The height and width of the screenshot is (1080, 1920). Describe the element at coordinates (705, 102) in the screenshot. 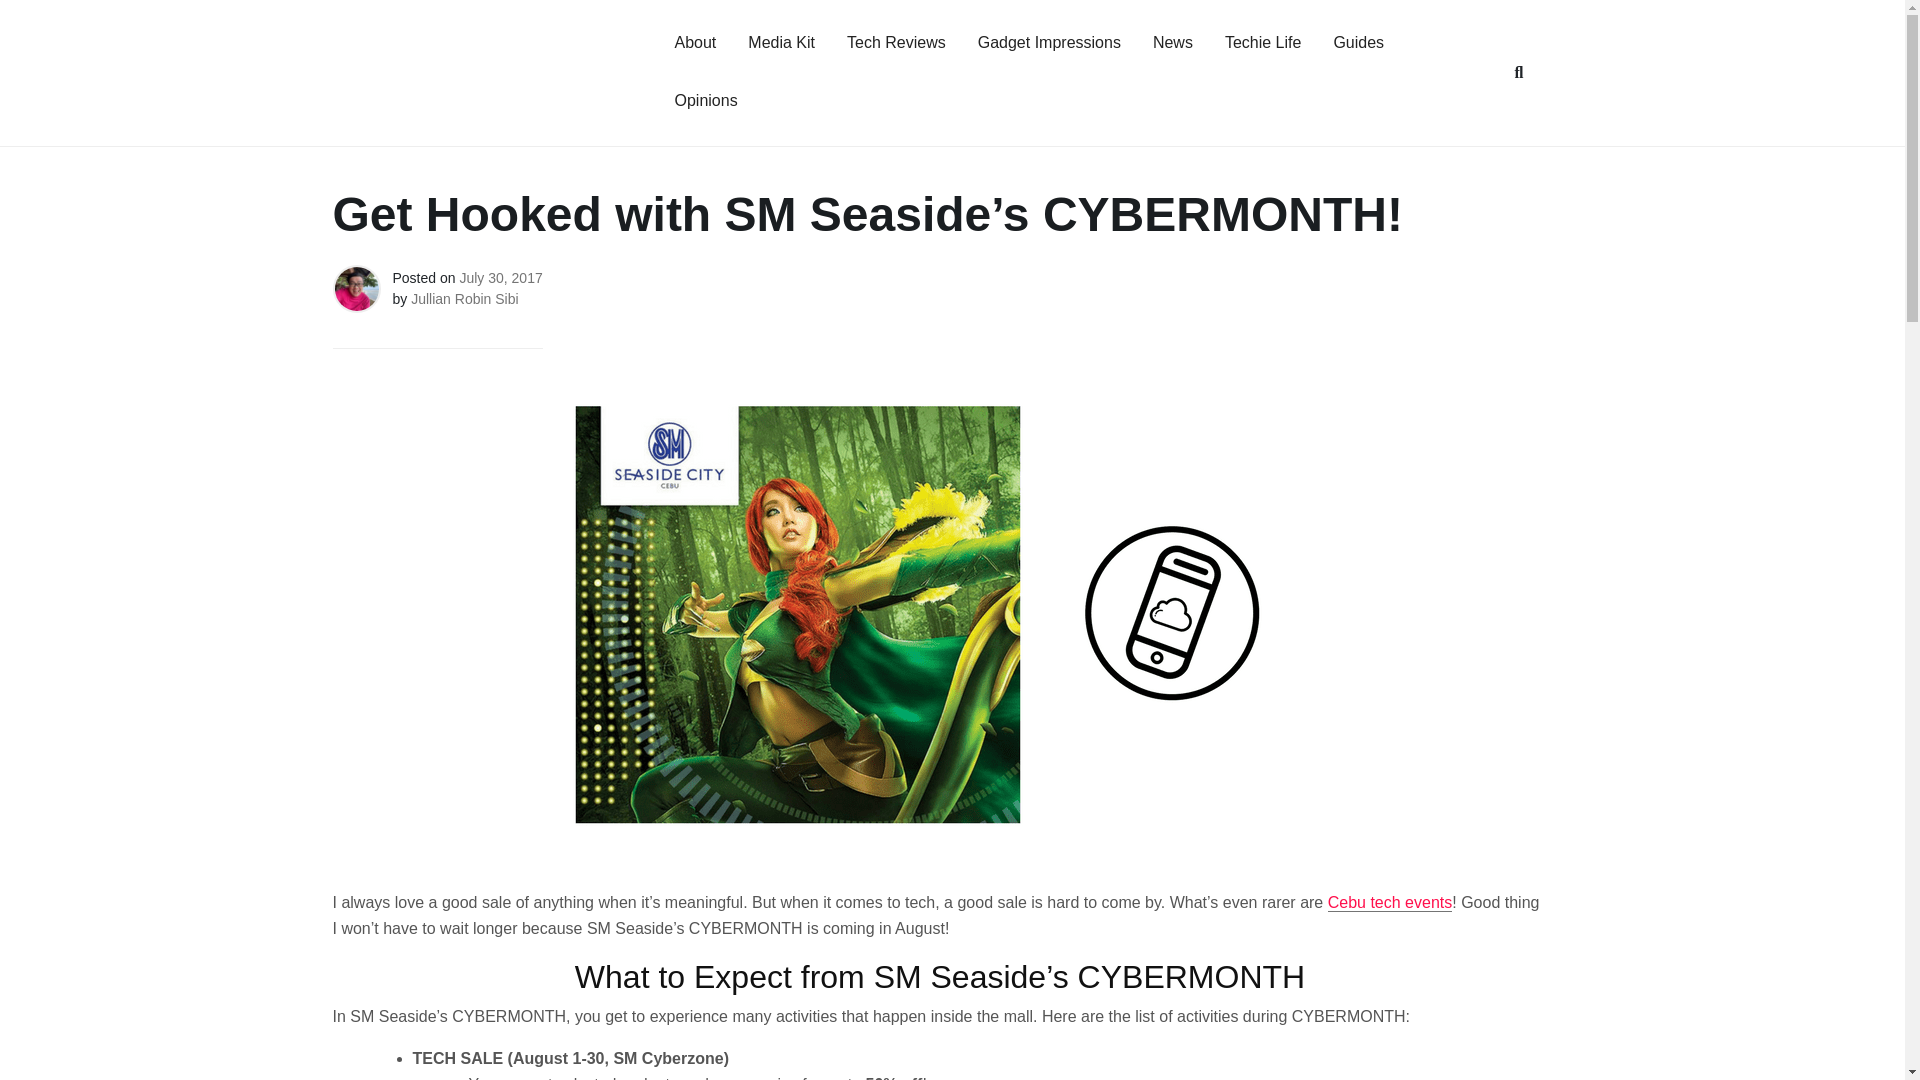

I see `Opinions` at that location.